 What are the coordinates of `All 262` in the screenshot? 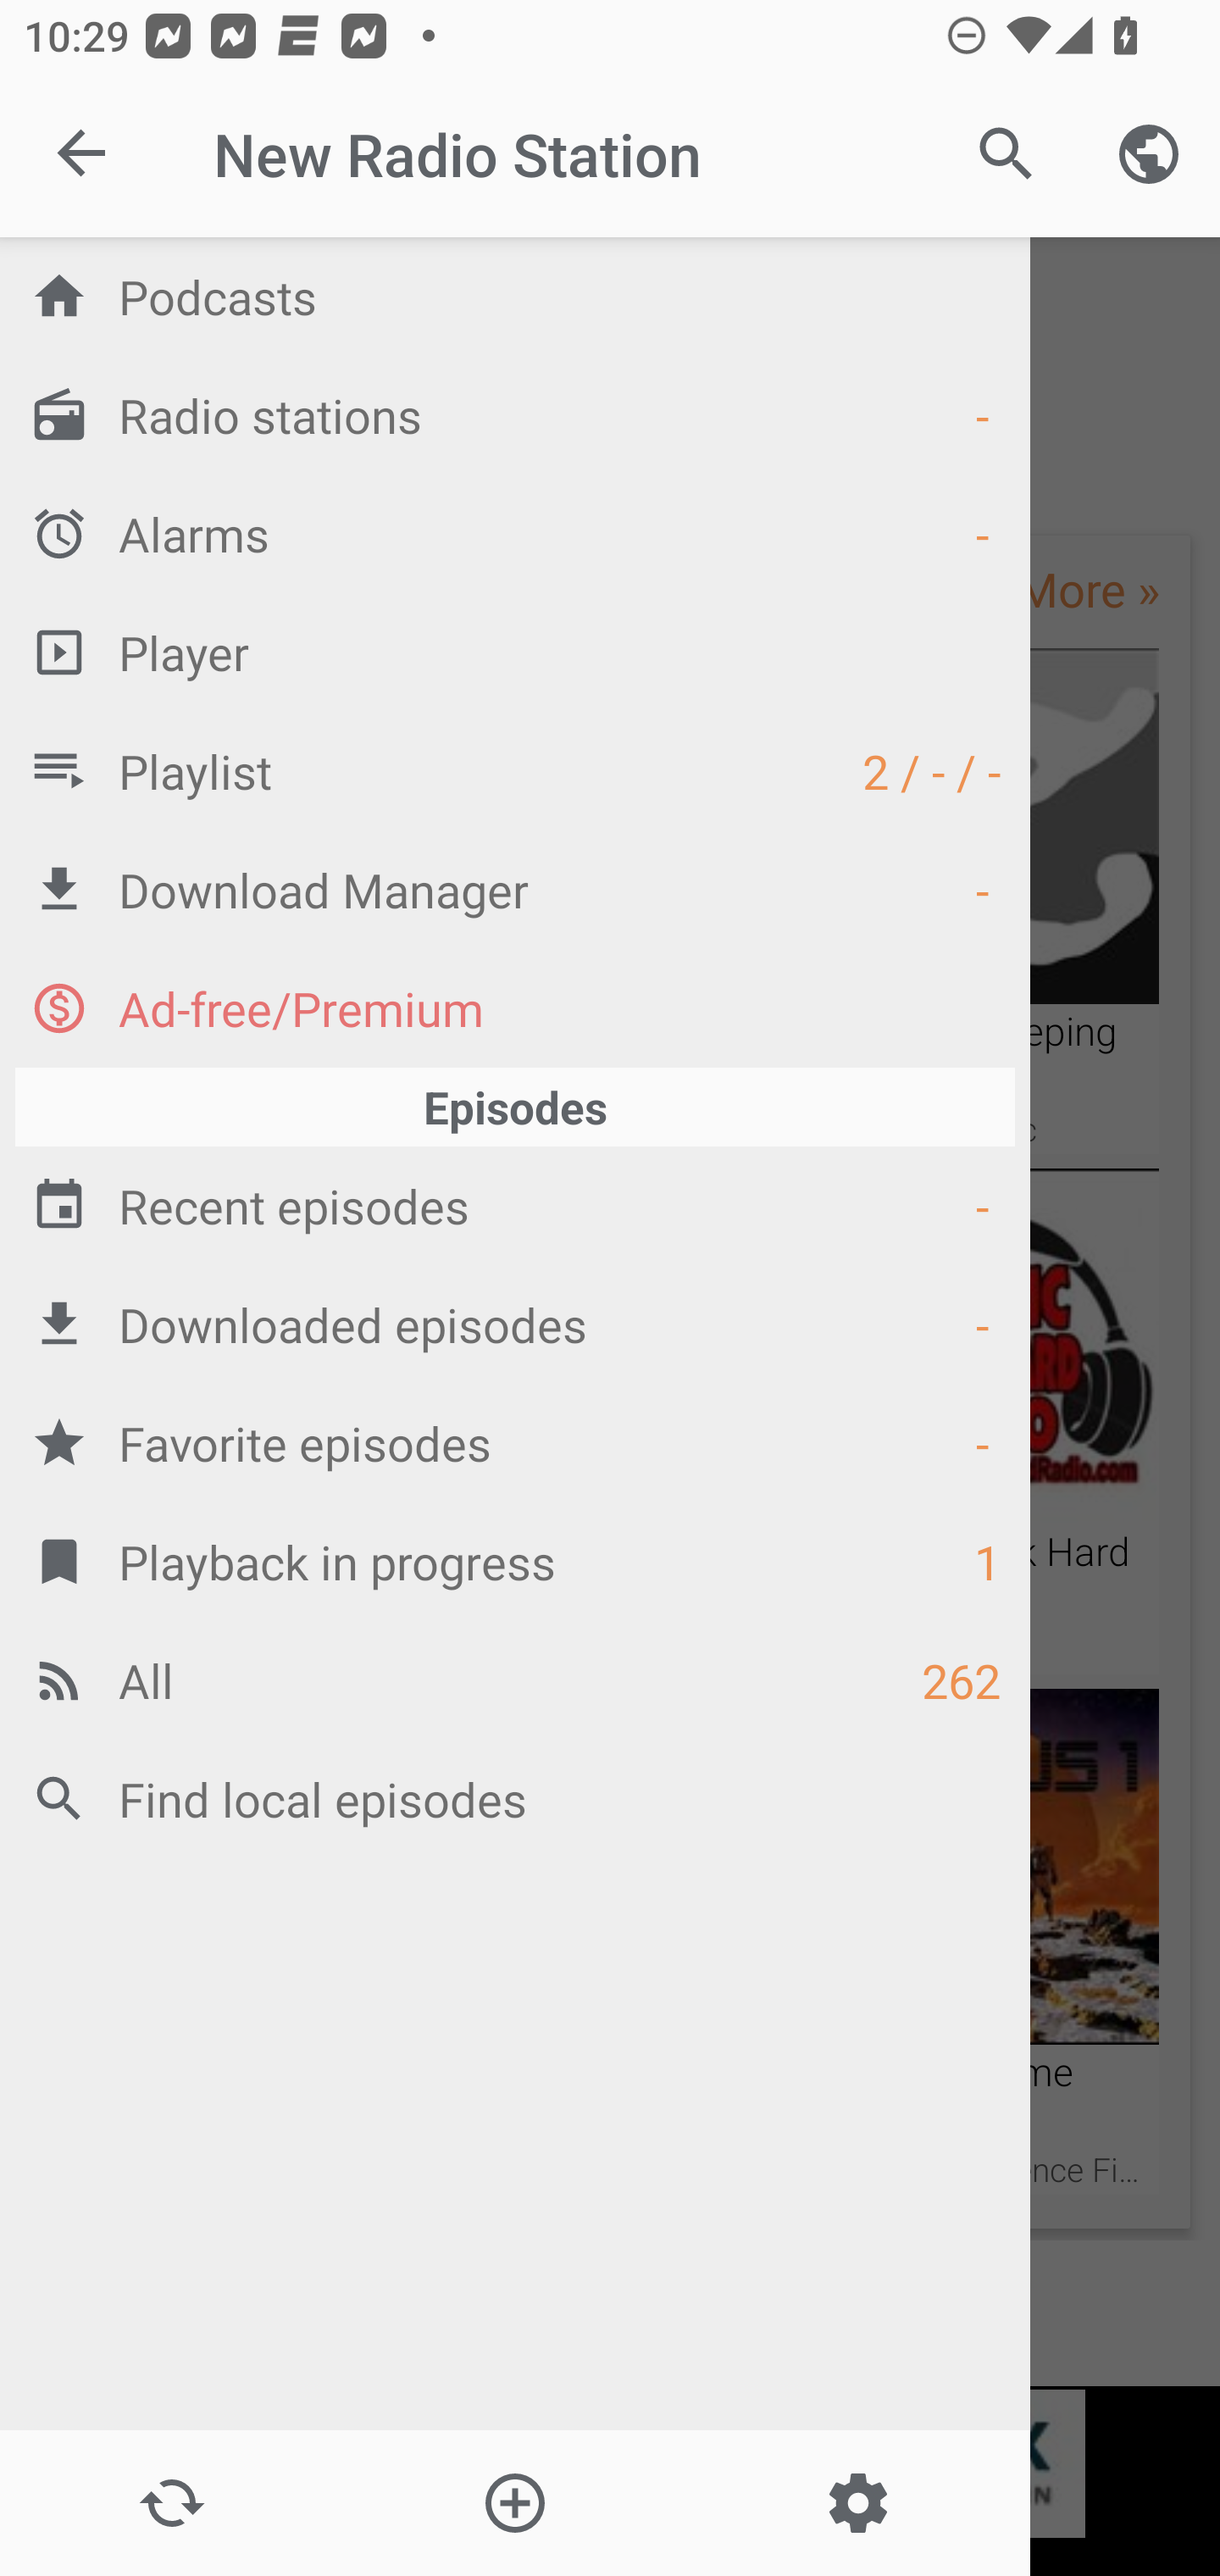 It's located at (515, 1679).